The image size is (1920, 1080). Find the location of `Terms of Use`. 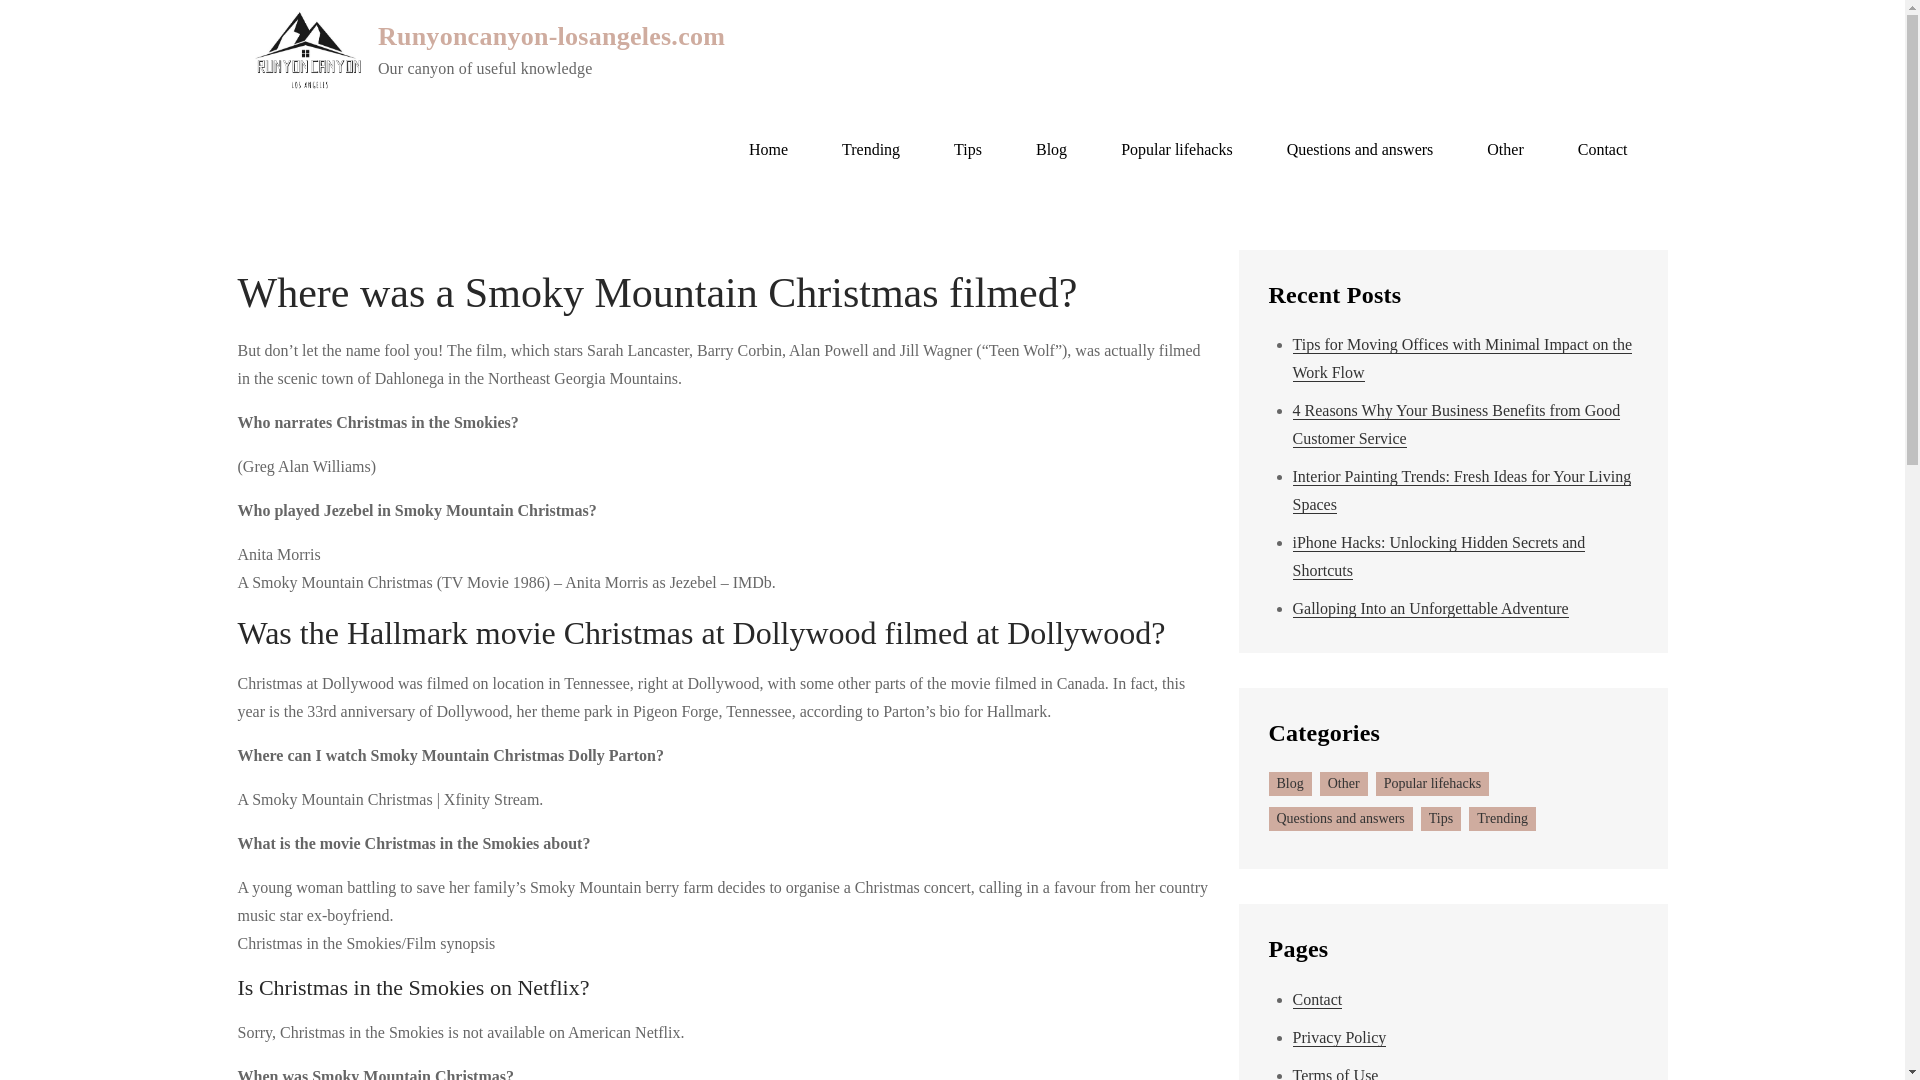

Terms of Use is located at coordinates (1335, 1074).